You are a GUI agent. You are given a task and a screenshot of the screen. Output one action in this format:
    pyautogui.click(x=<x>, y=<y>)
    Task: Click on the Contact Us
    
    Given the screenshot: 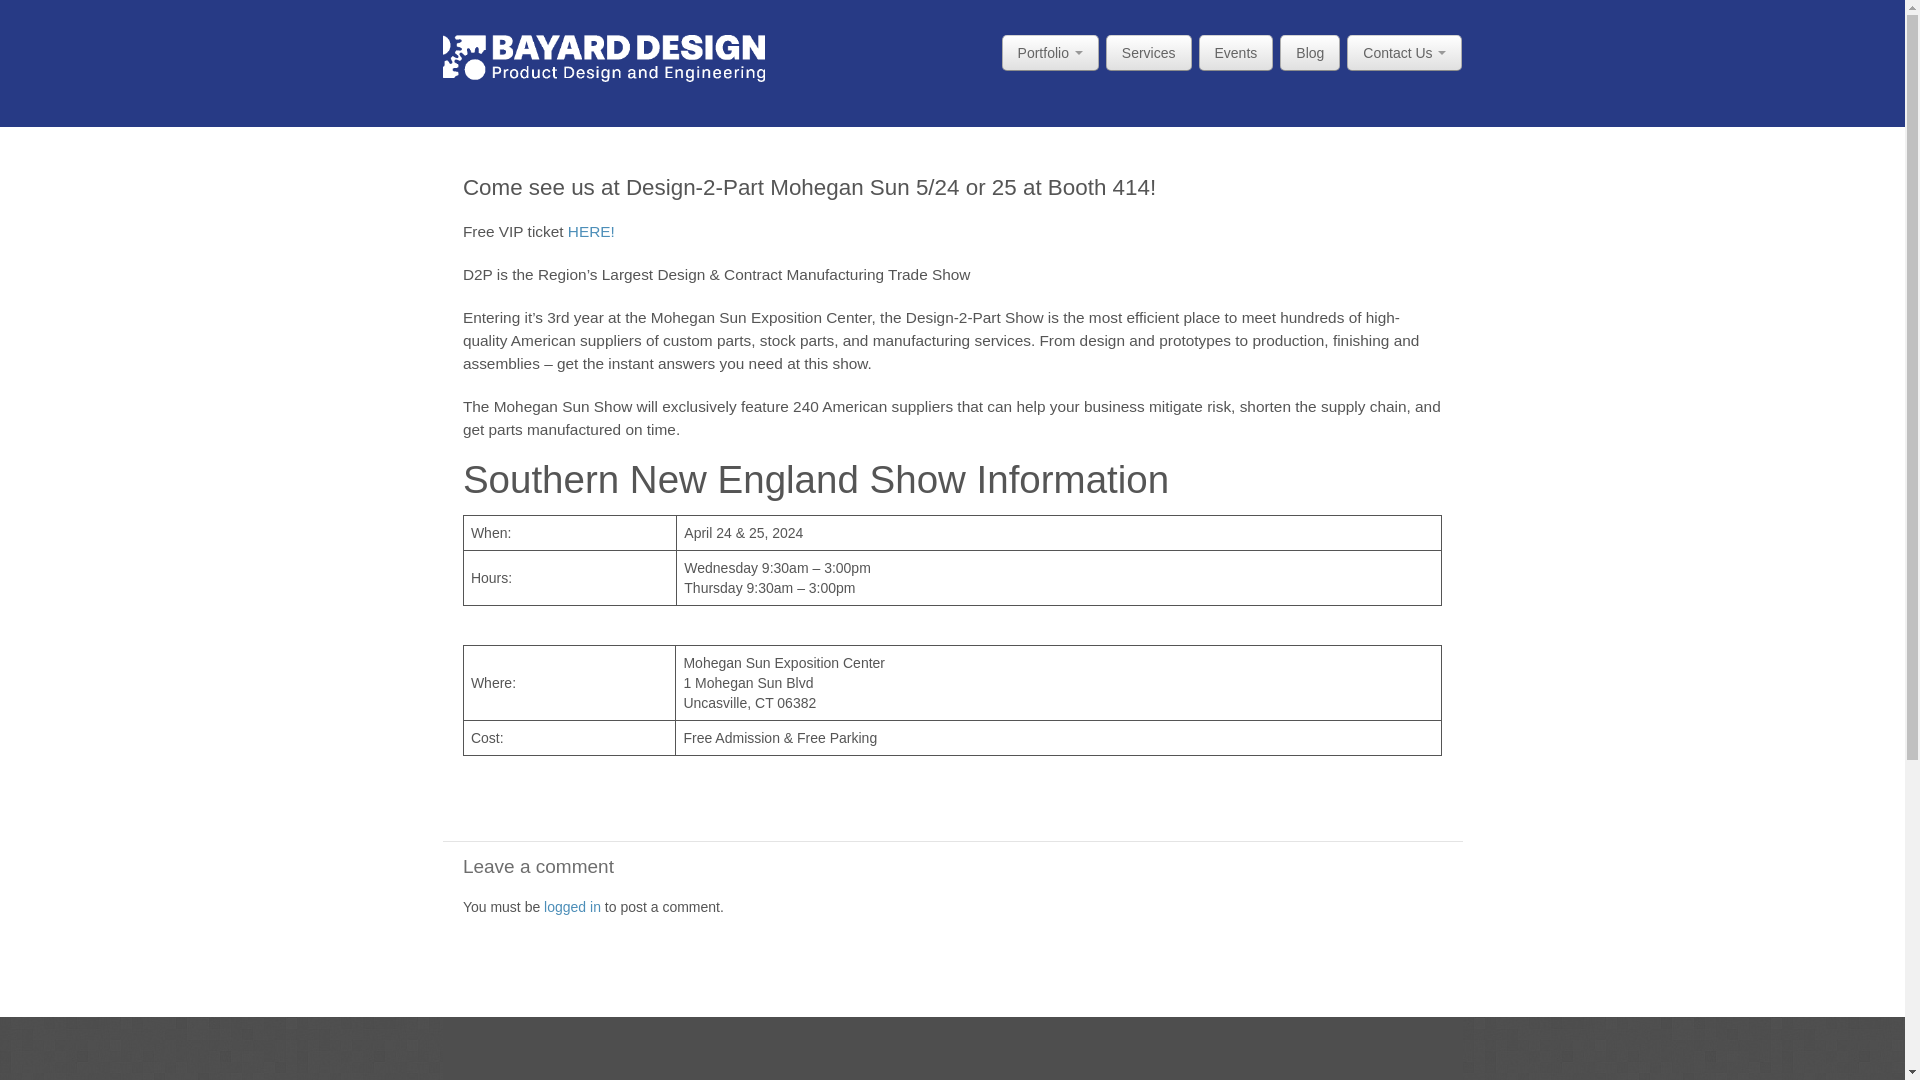 What is the action you would take?
    pyautogui.click(x=1404, y=52)
    